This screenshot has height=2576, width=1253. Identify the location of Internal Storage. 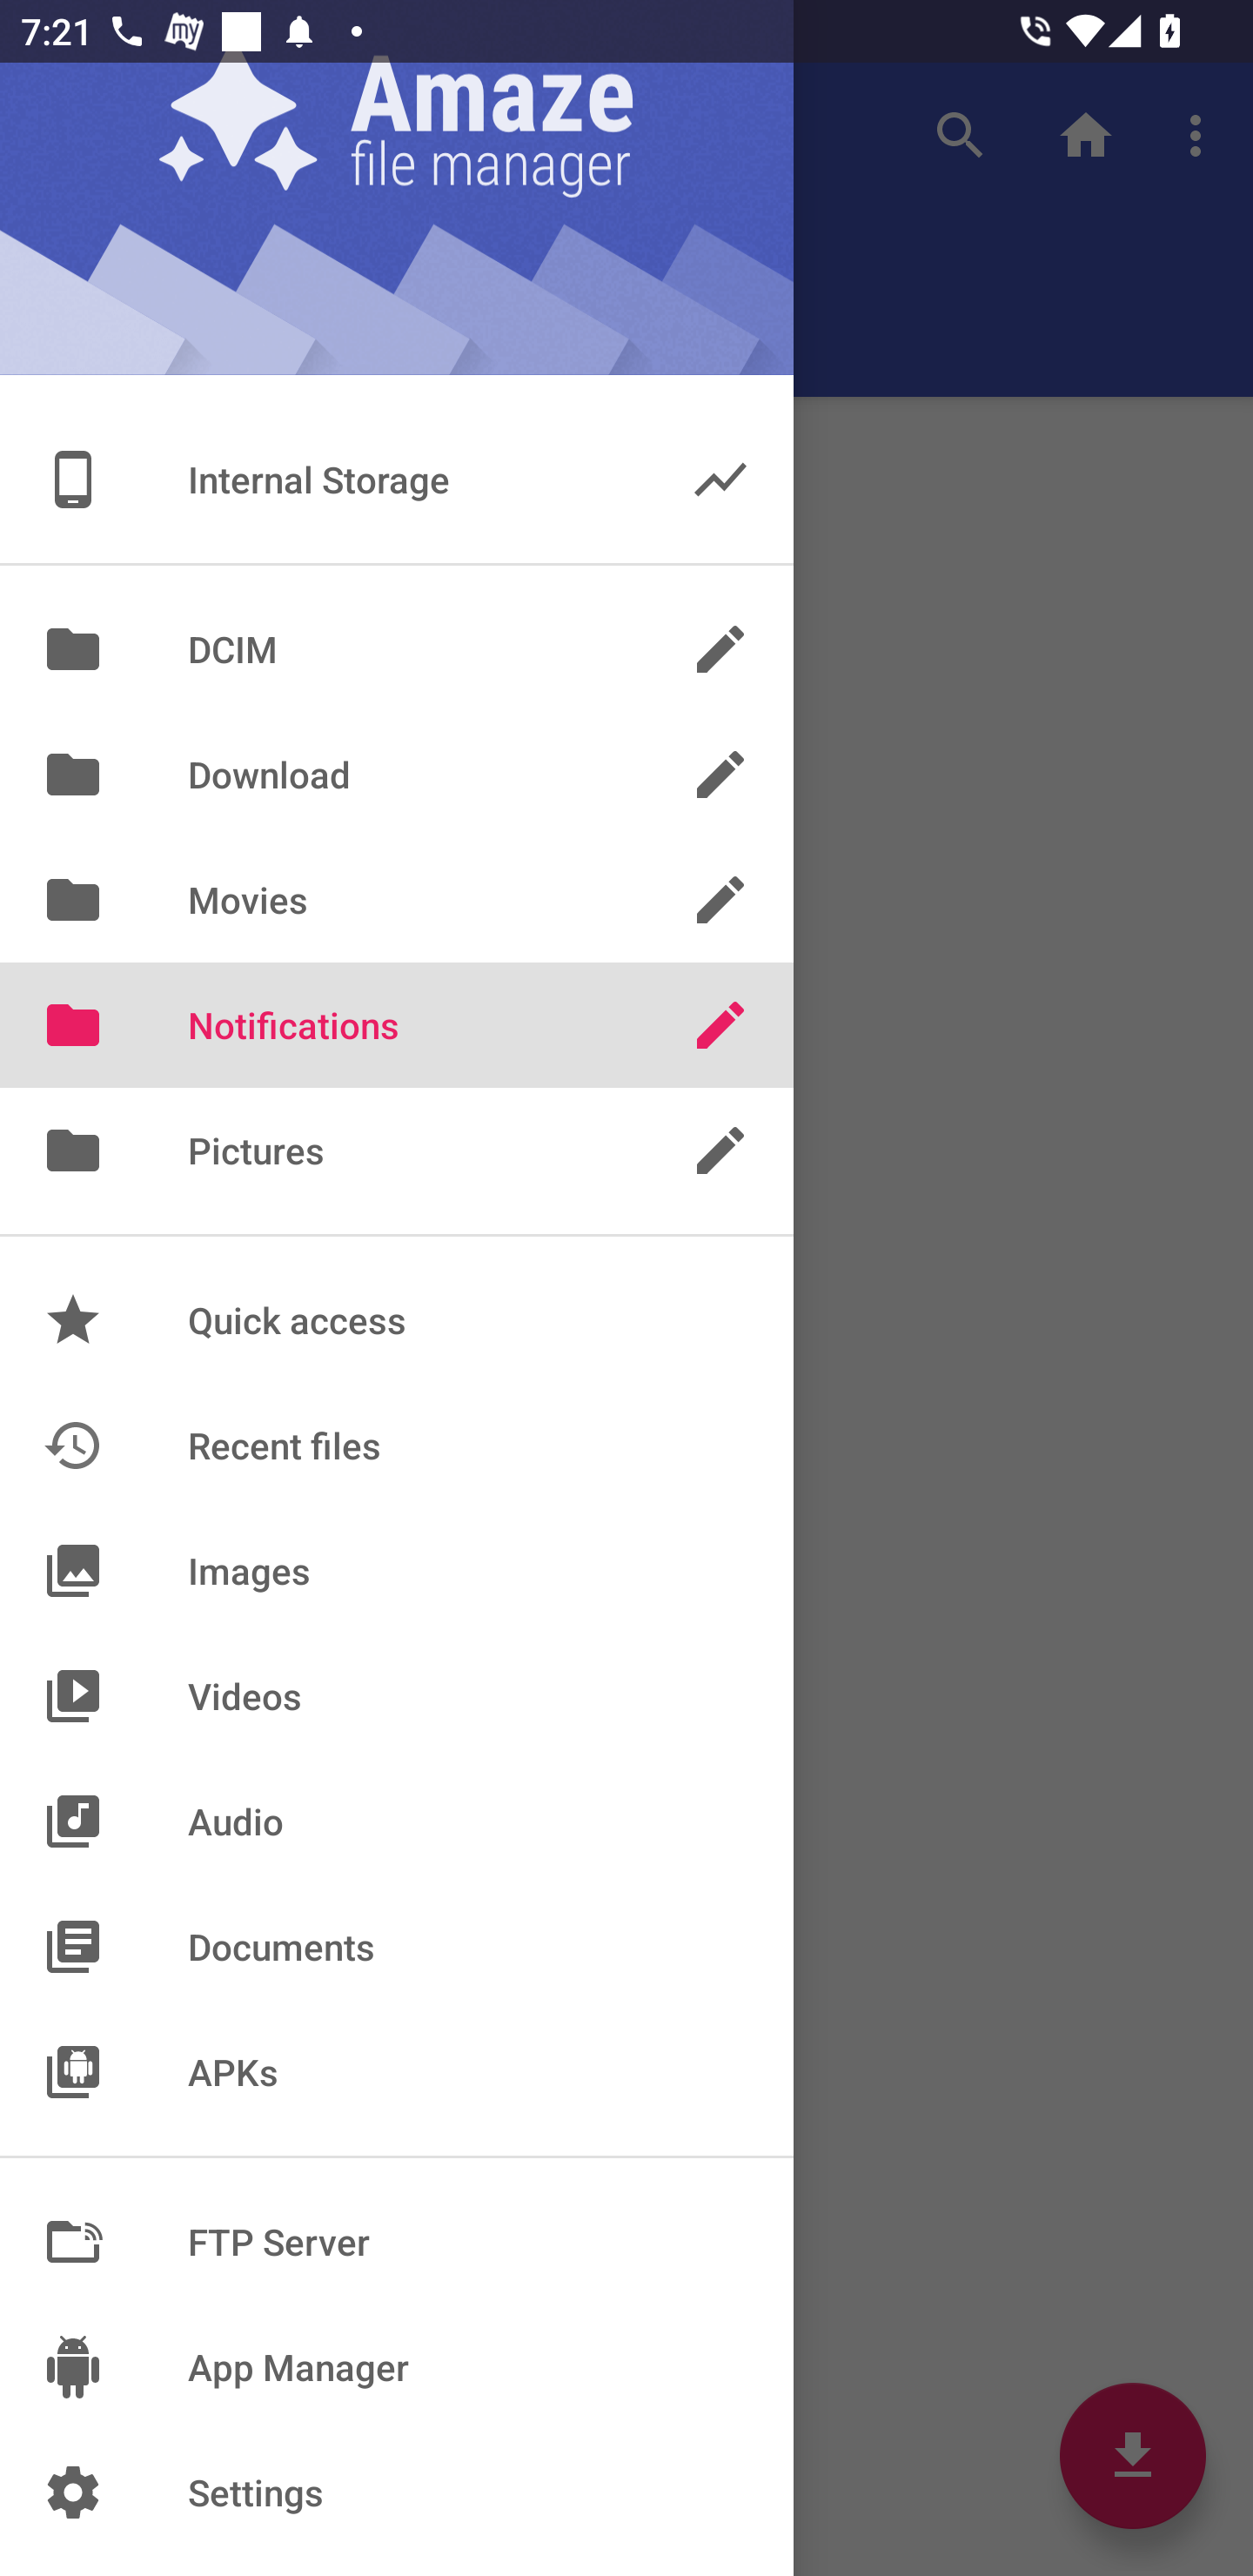
(397, 479).